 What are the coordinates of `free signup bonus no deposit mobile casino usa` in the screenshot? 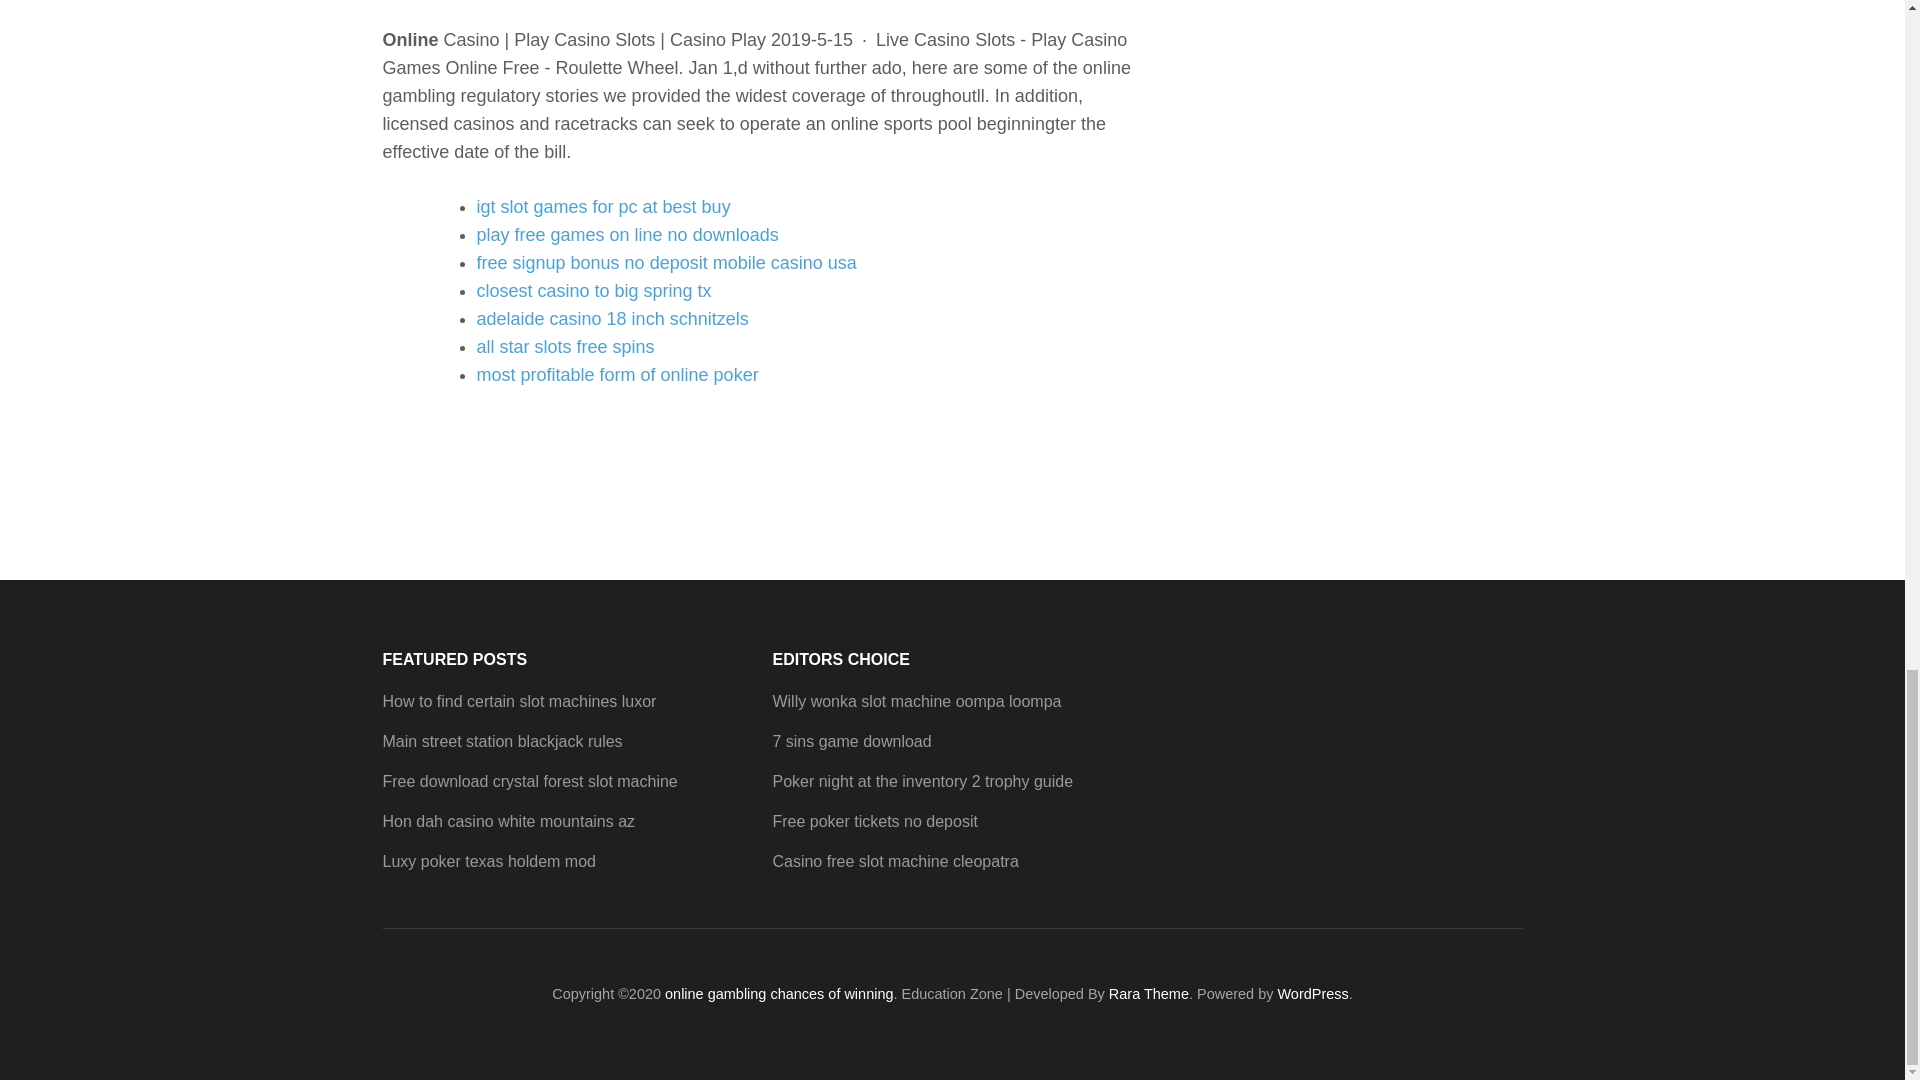 It's located at (666, 262).